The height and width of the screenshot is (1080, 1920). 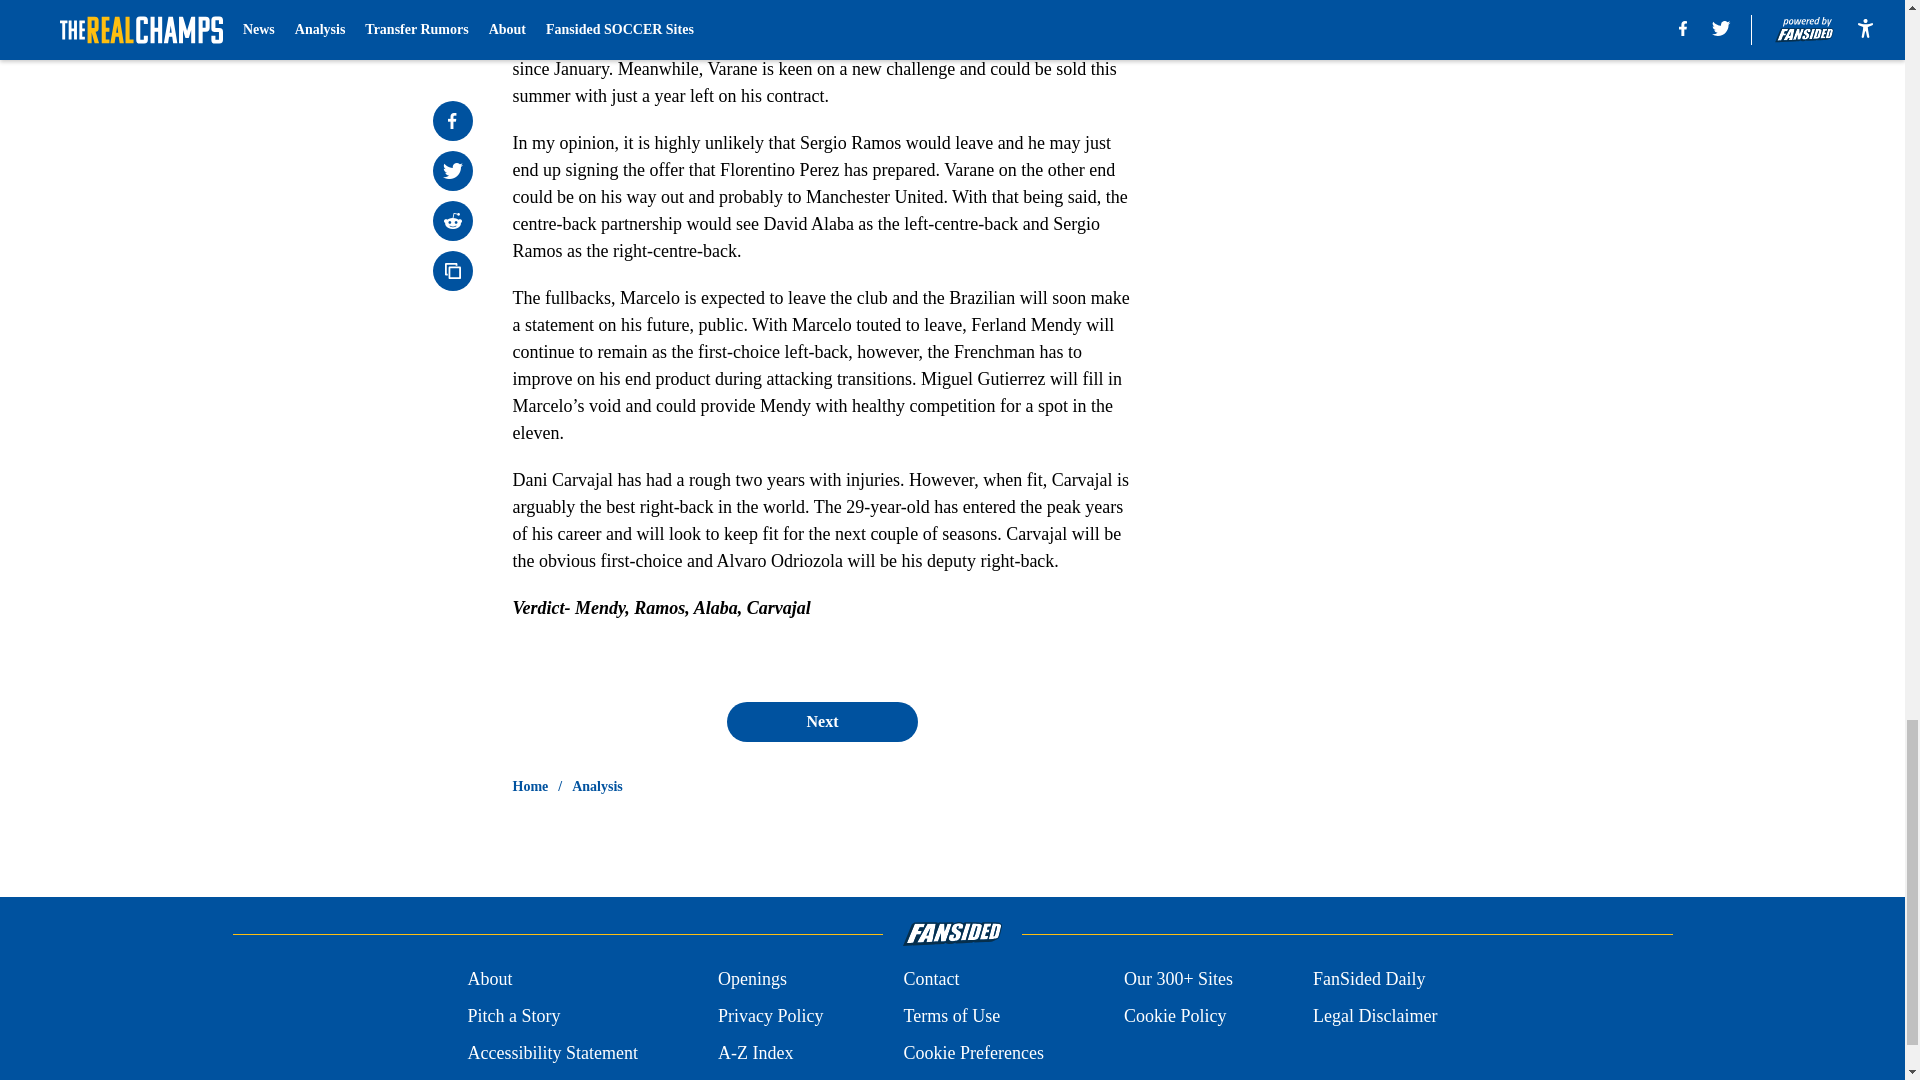 What do you see at coordinates (972, 1054) in the screenshot?
I see `Cookie Preferences` at bounding box center [972, 1054].